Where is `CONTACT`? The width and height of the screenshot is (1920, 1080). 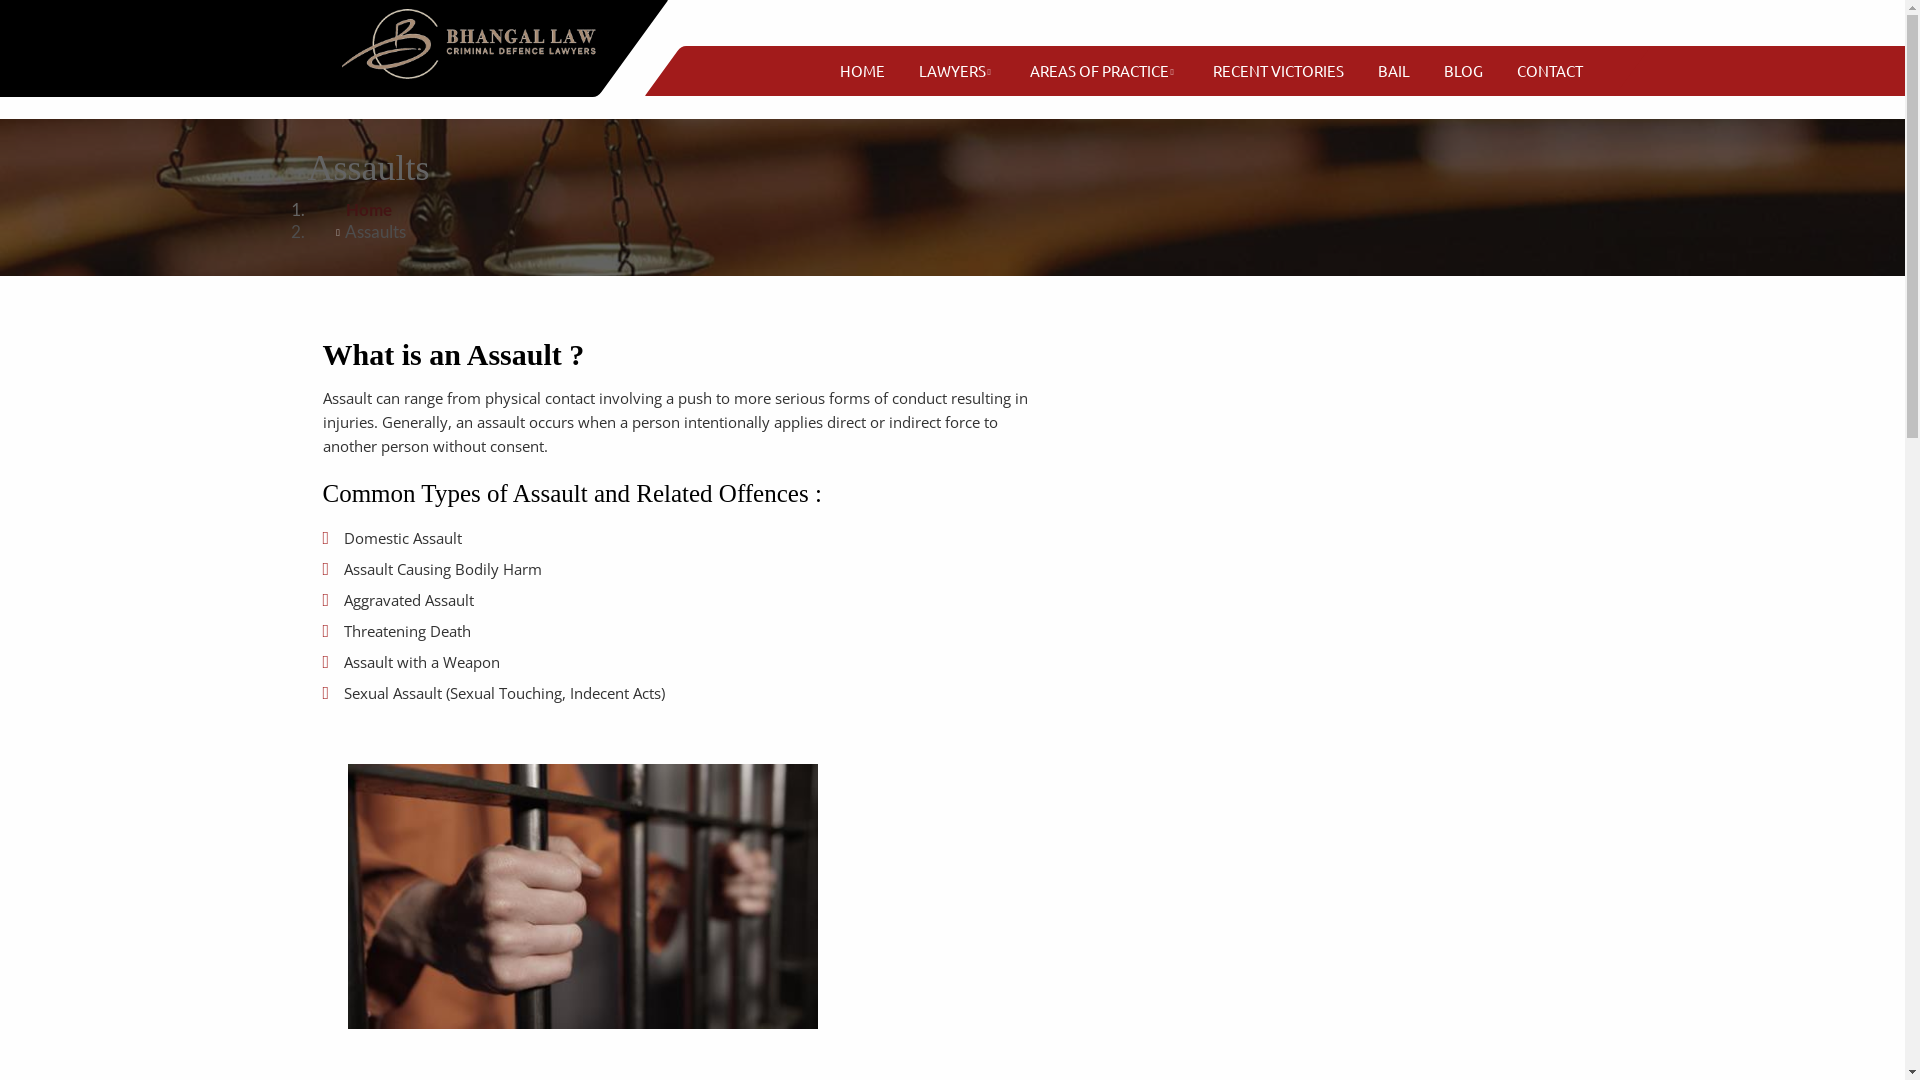 CONTACT is located at coordinates (1549, 71).